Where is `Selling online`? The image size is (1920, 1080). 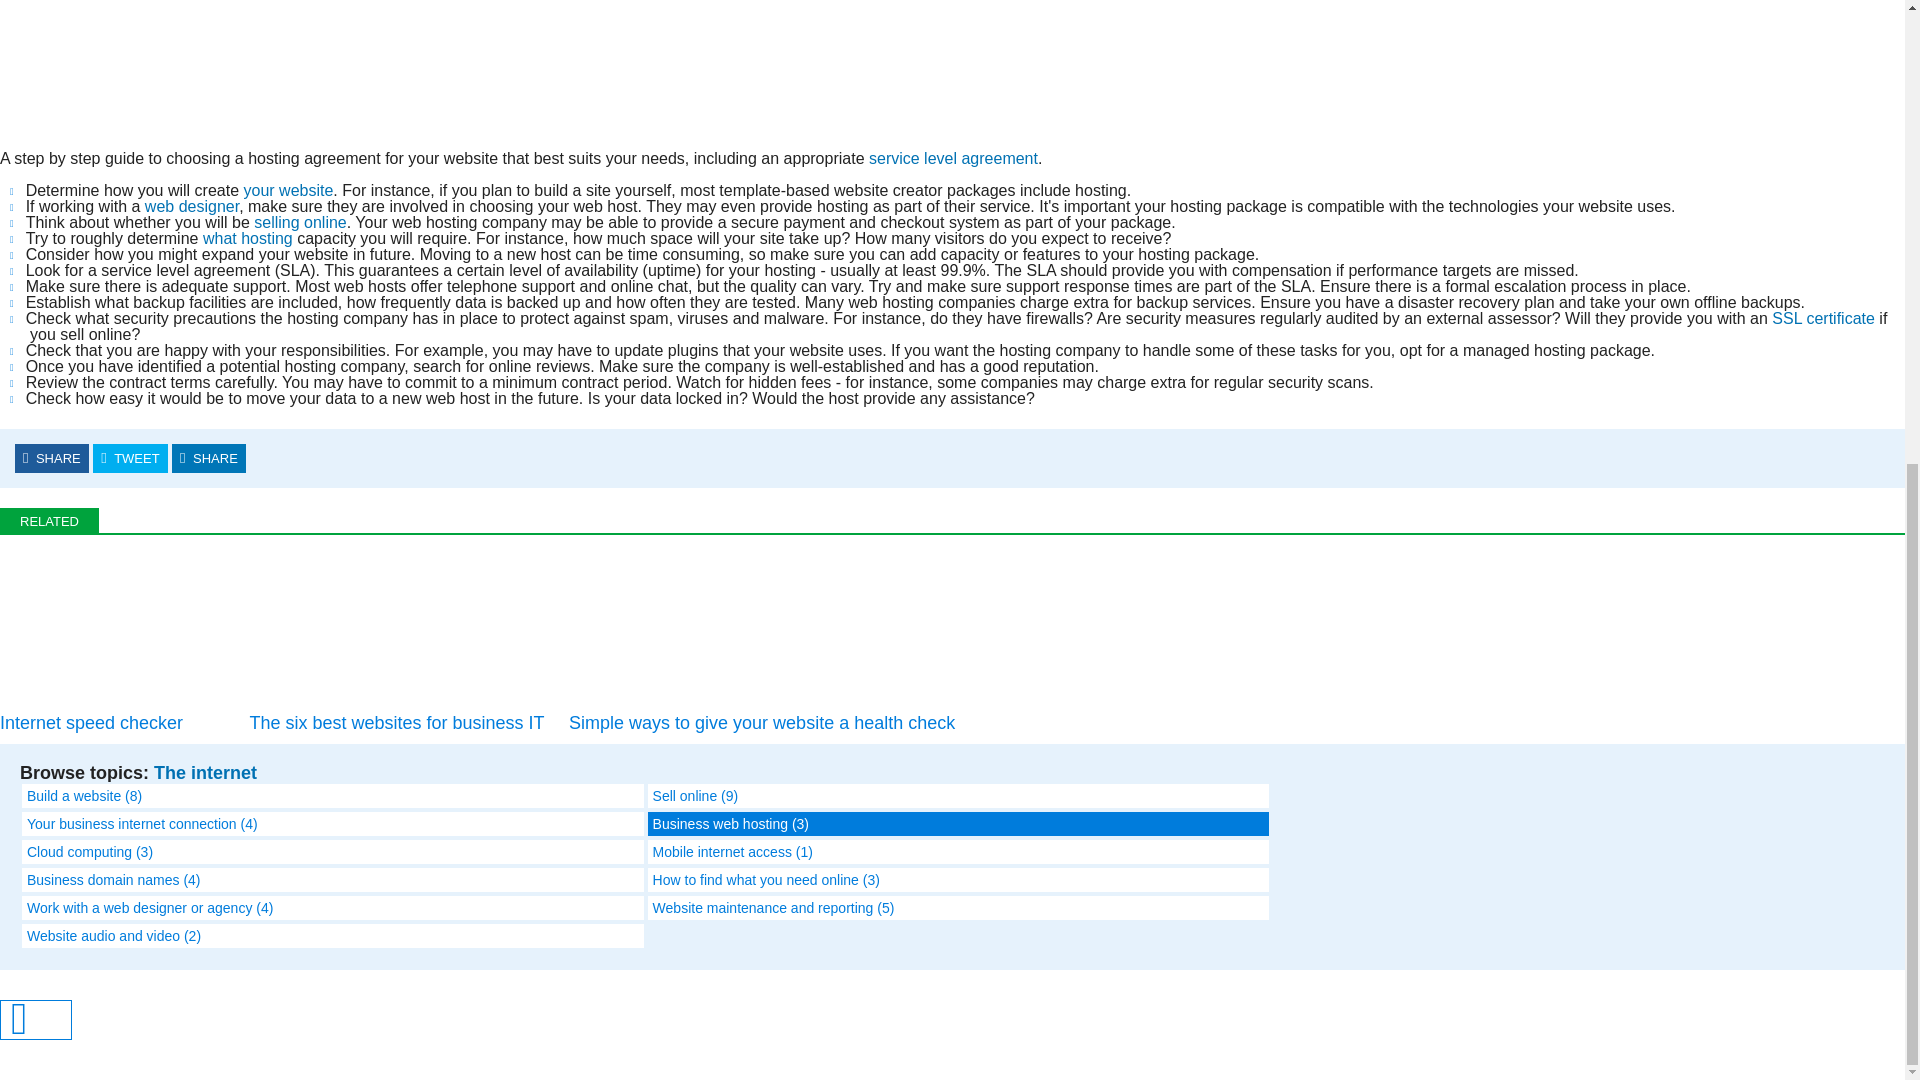
Selling online is located at coordinates (300, 222).